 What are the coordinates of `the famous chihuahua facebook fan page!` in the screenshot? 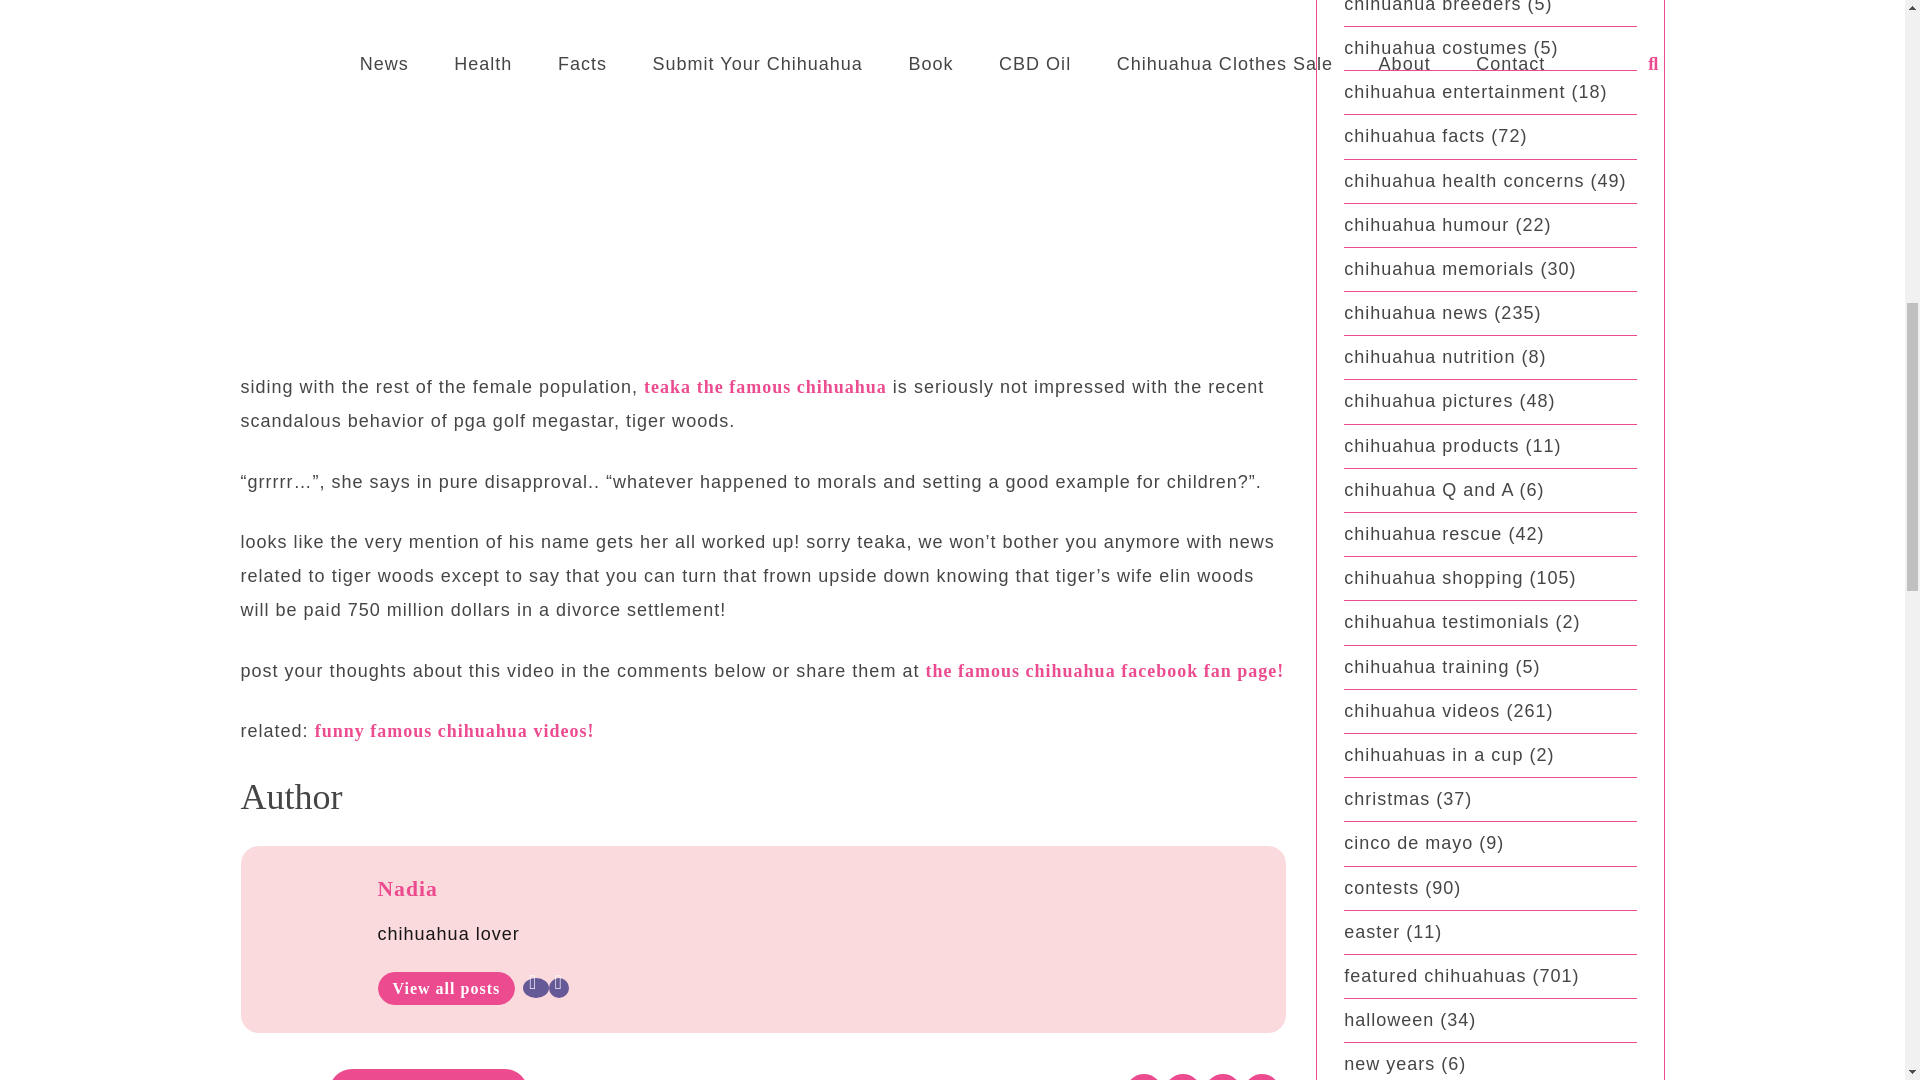 It's located at (1104, 670).